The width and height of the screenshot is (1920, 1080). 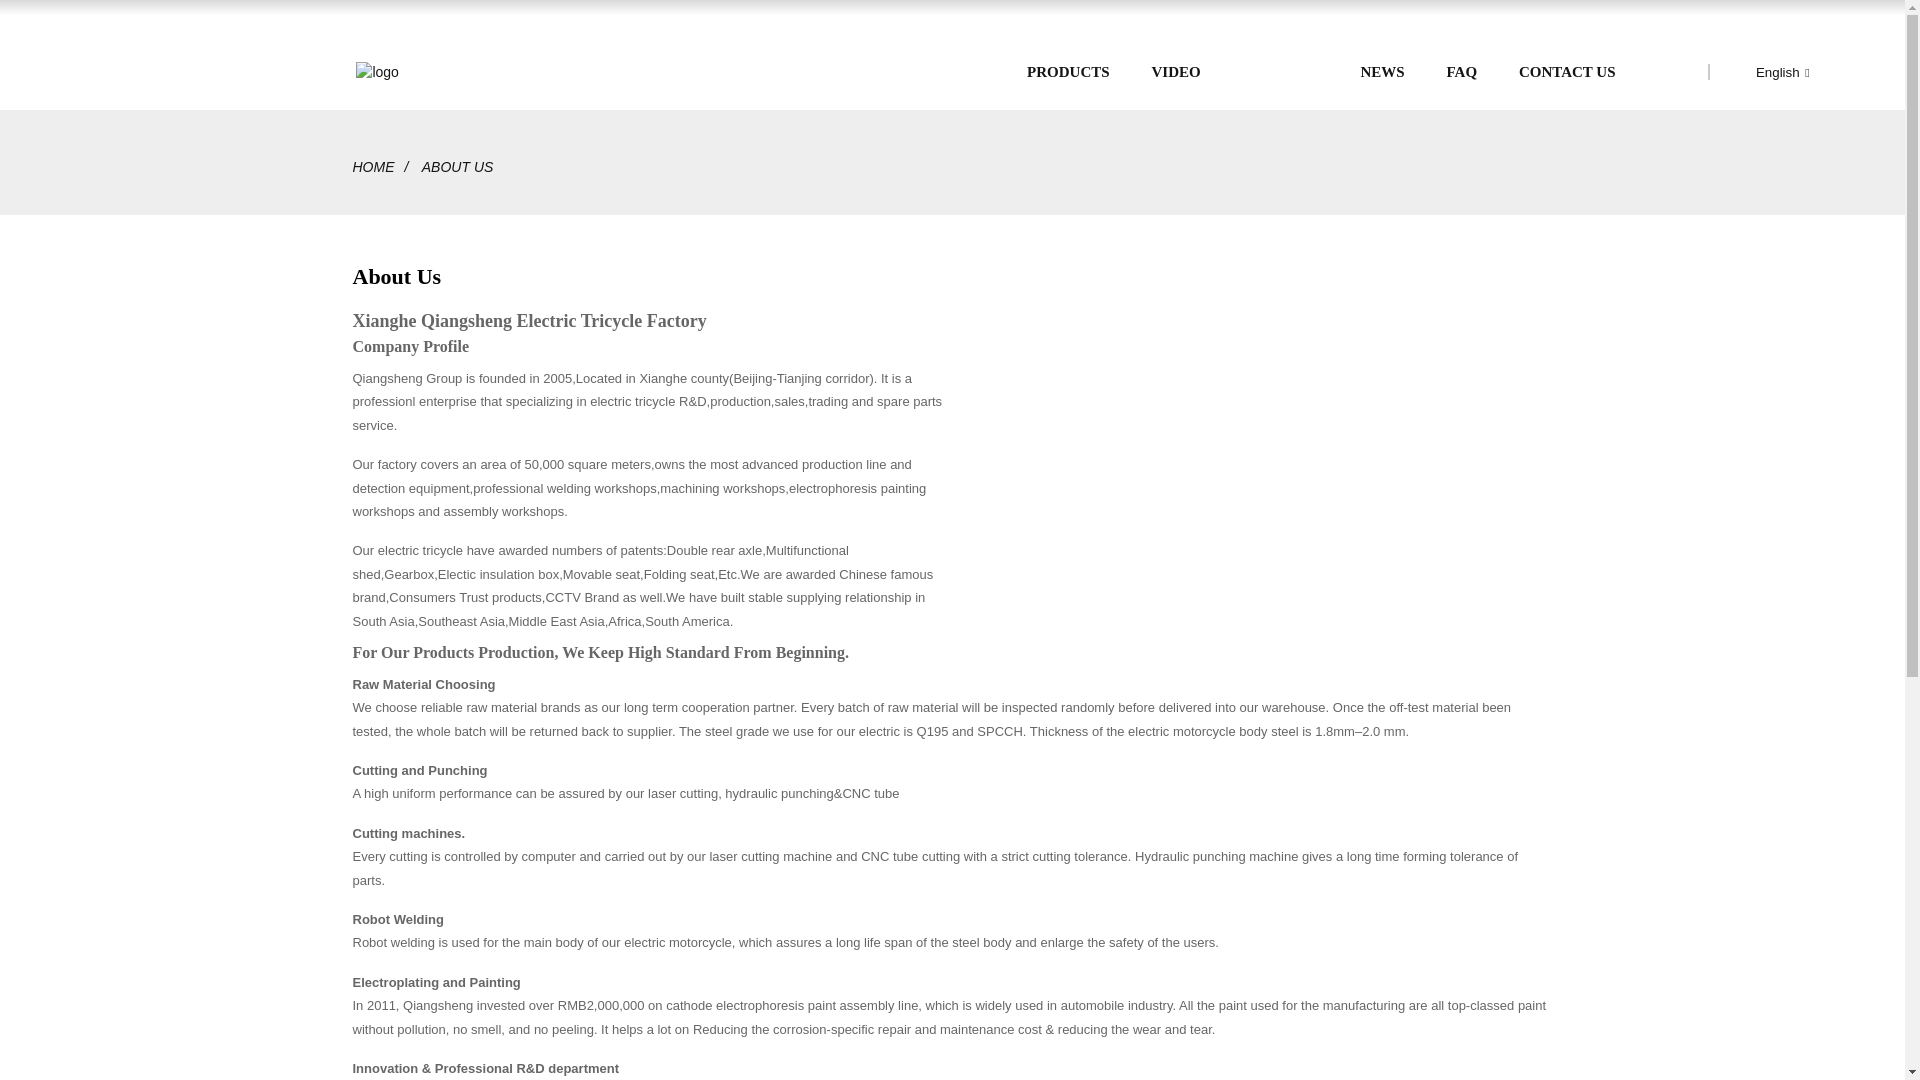 What do you see at coordinates (1068, 72) in the screenshot?
I see `PRODUCTS` at bounding box center [1068, 72].